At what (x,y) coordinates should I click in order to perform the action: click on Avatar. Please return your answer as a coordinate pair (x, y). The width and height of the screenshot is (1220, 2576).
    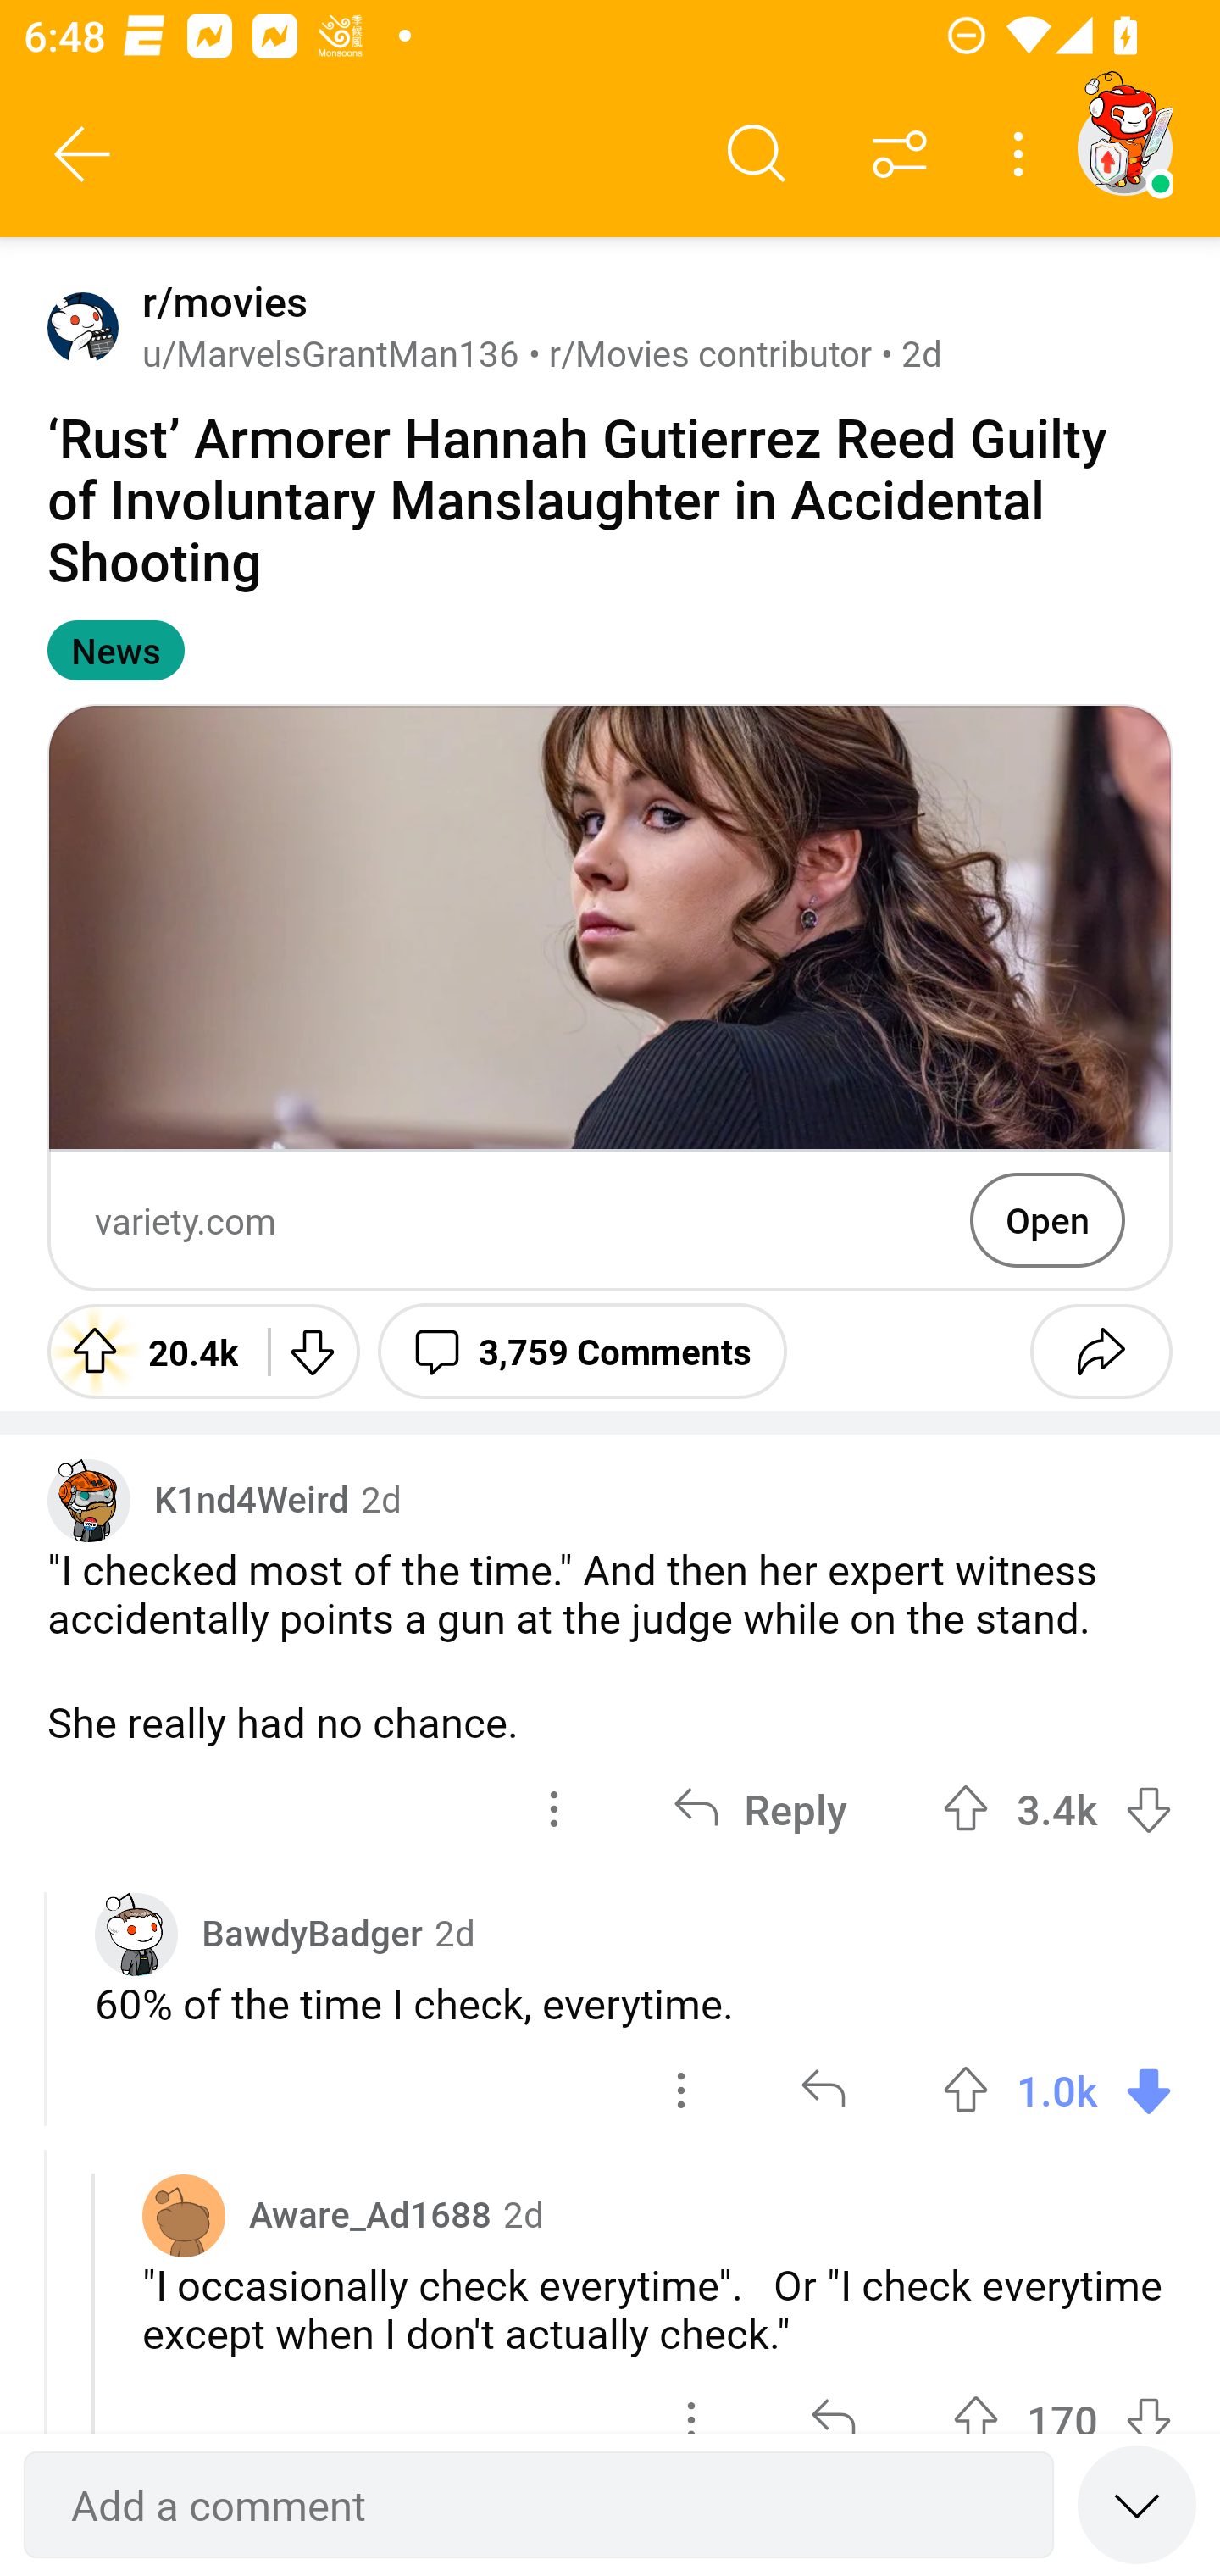
    Looking at the image, I should click on (184, 2215).